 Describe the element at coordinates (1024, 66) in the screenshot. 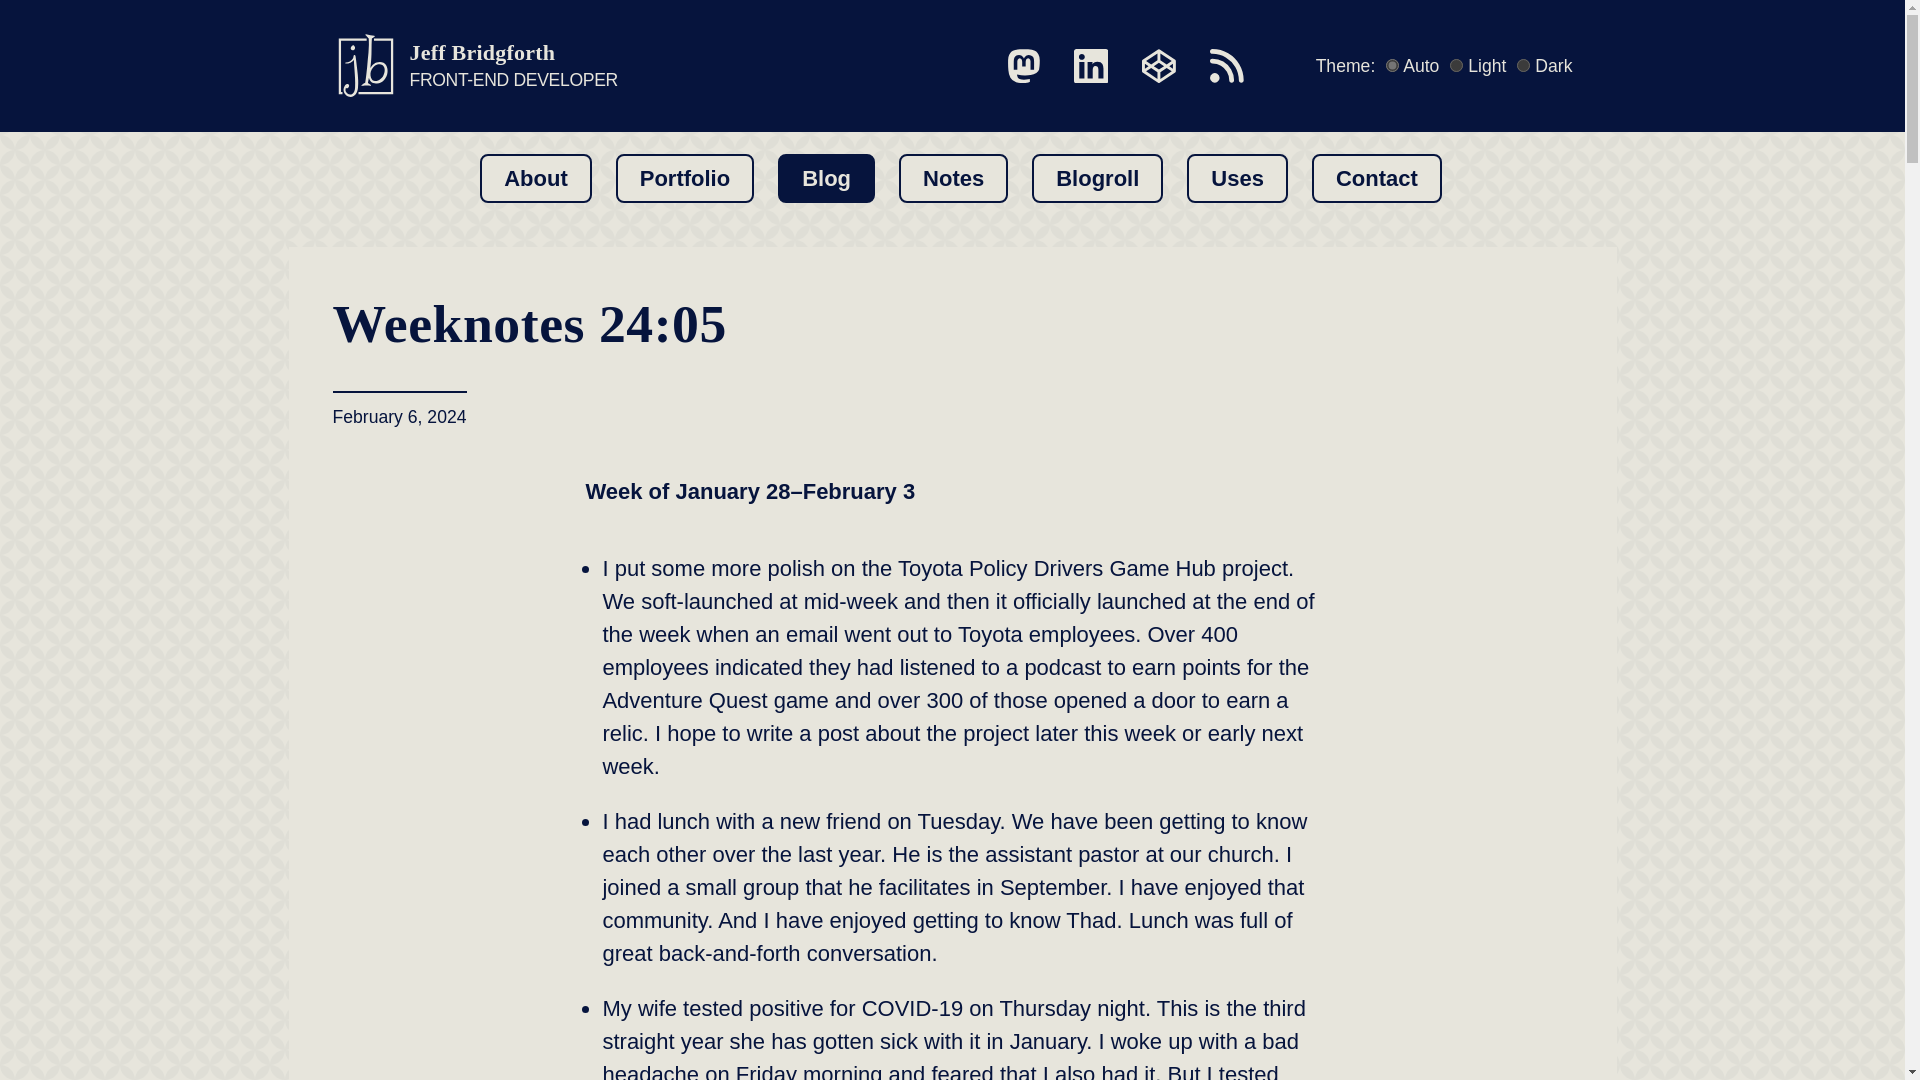

I see `Mastodon` at that location.